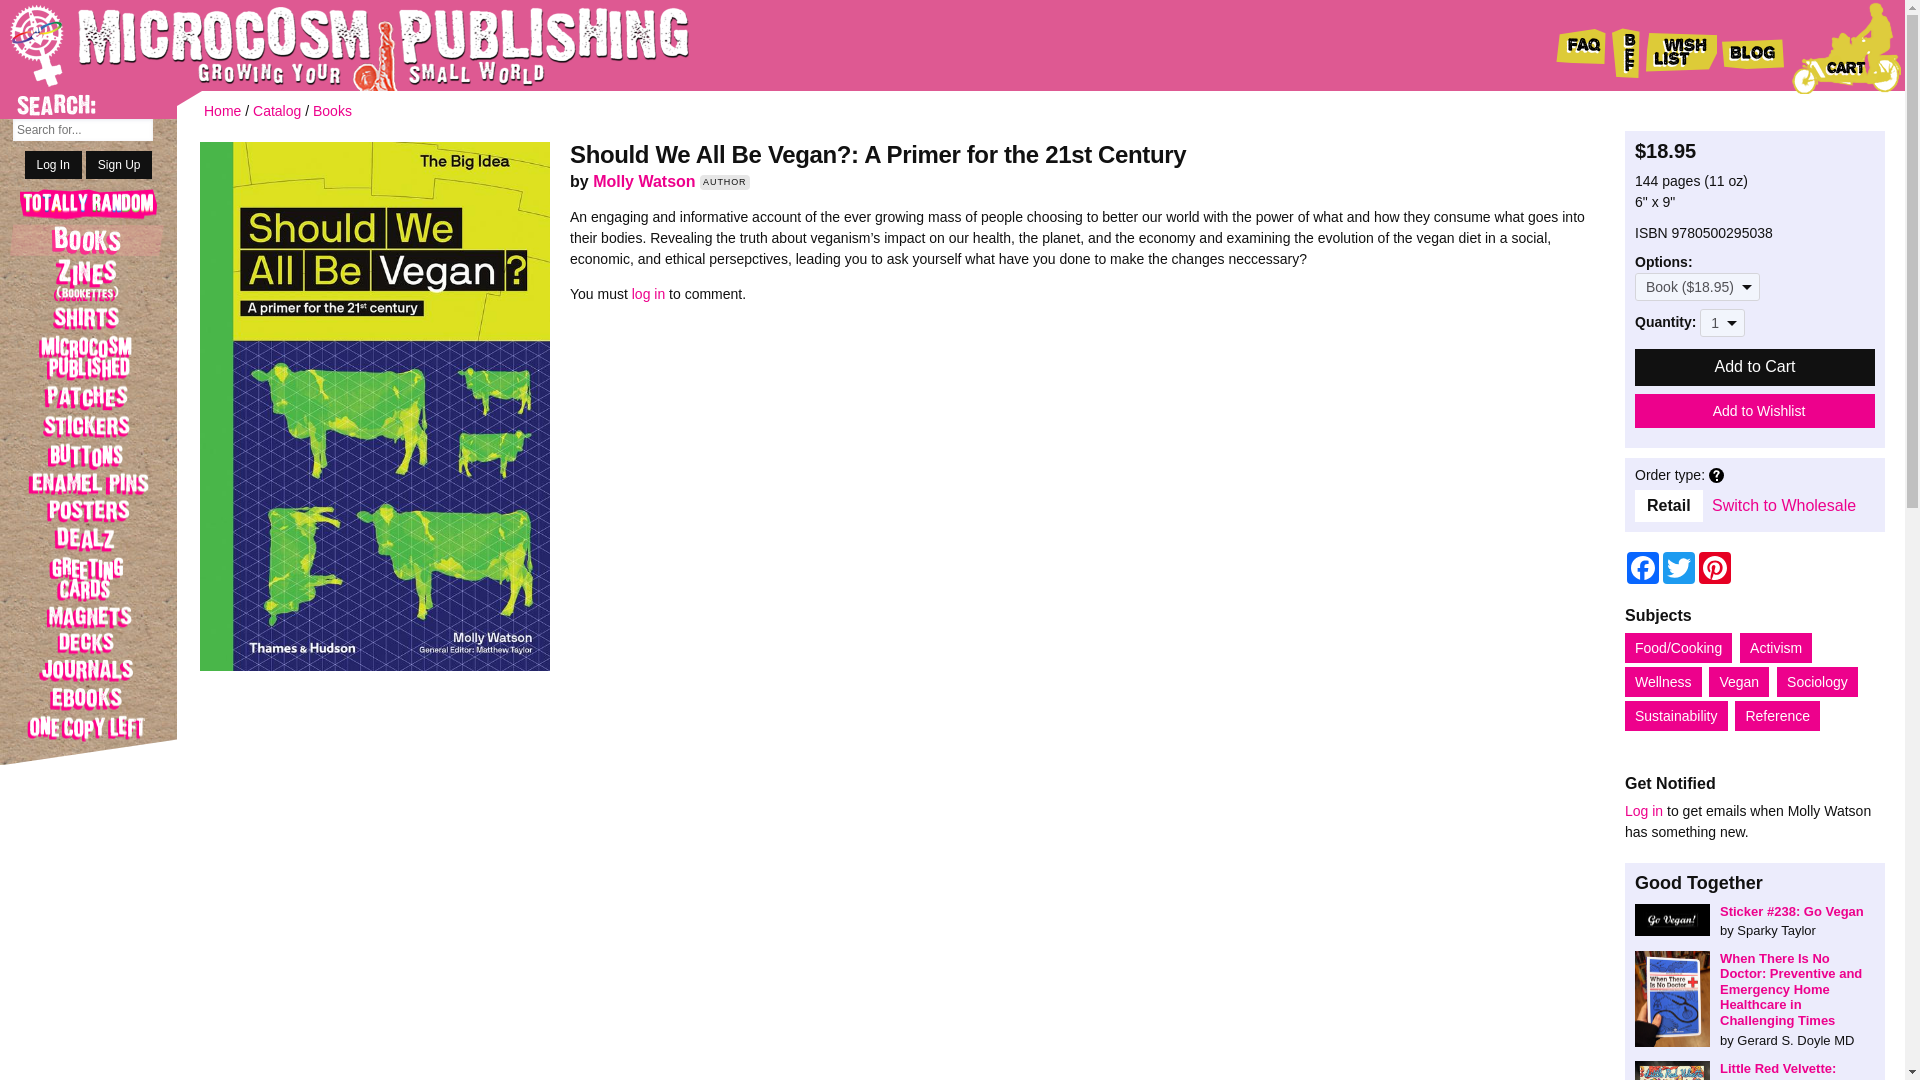 This screenshot has height=1080, width=1920. What do you see at coordinates (53, 165) in the screenshot?
I see `Log In` at bounding box center [53, 165].